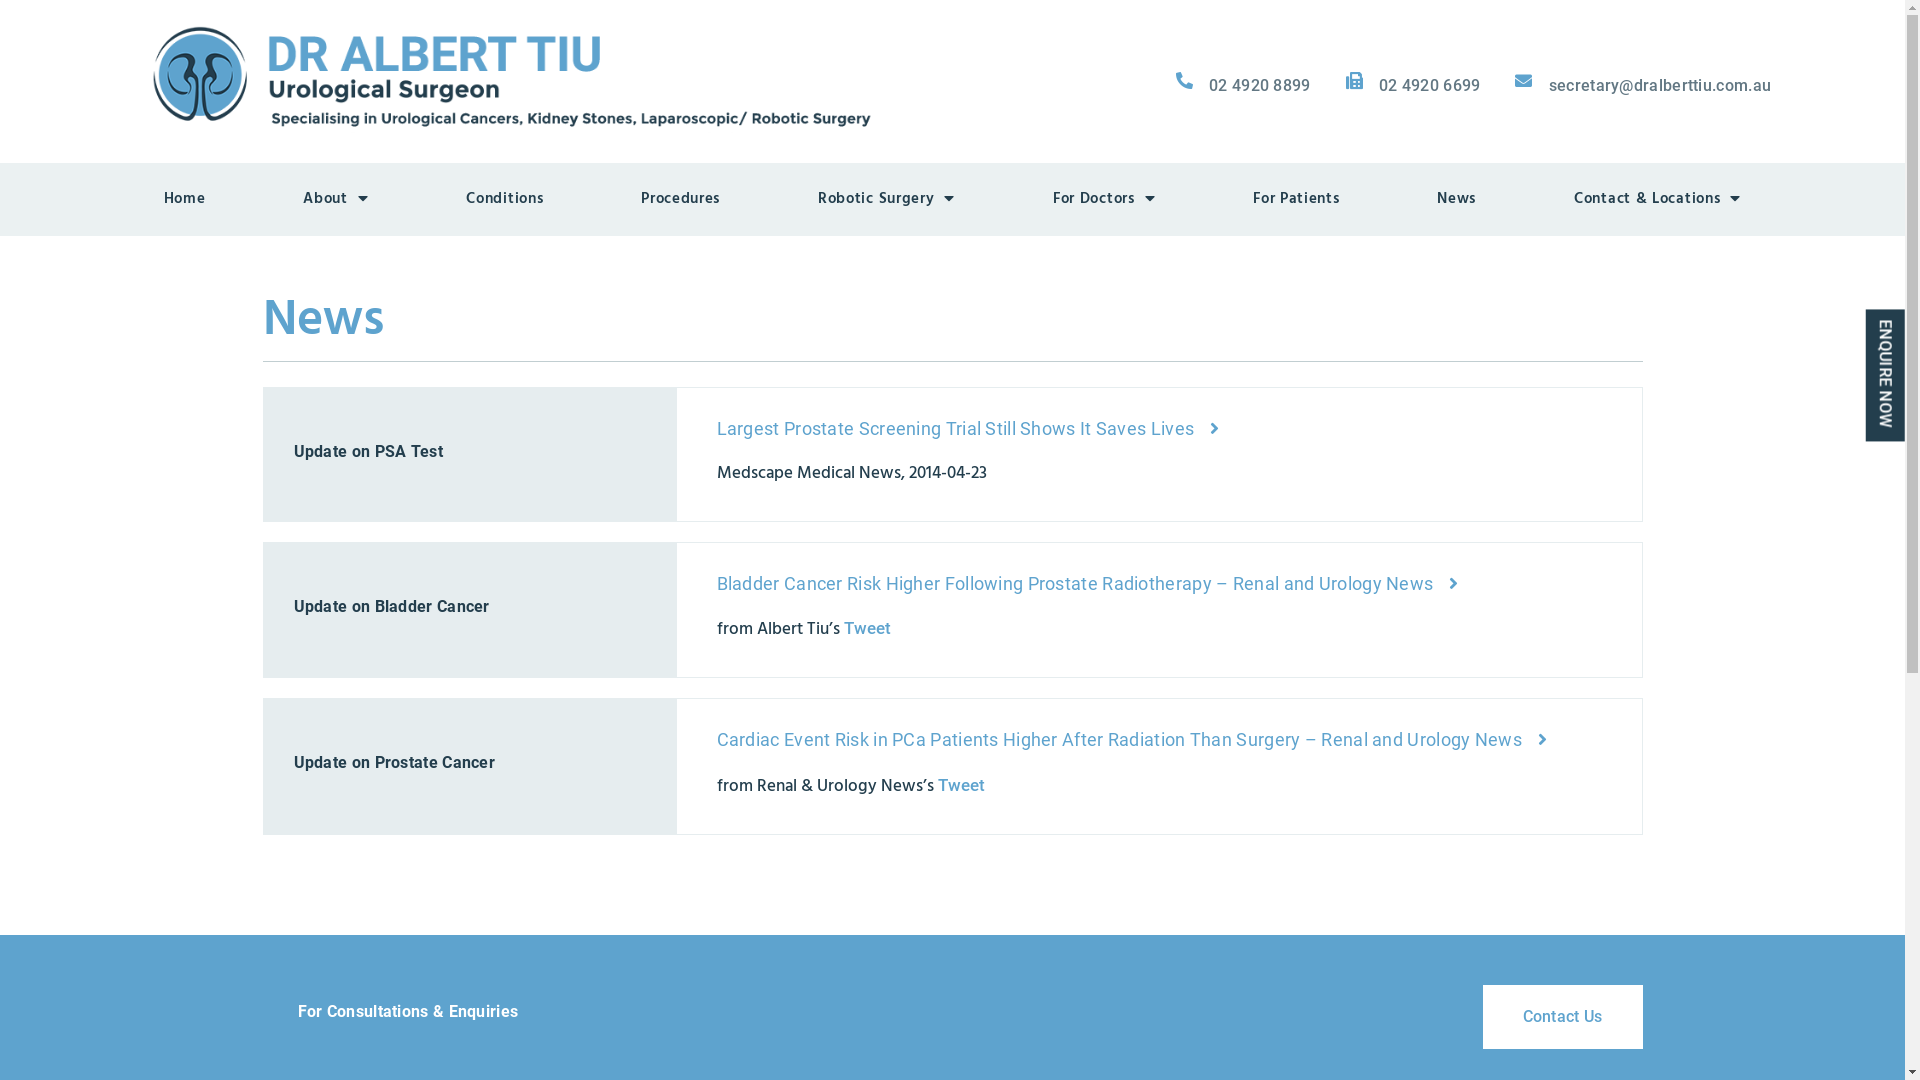 This screenshot has height=1080, width=1920. I want to click on Contact Us, so click(1562, 1017).